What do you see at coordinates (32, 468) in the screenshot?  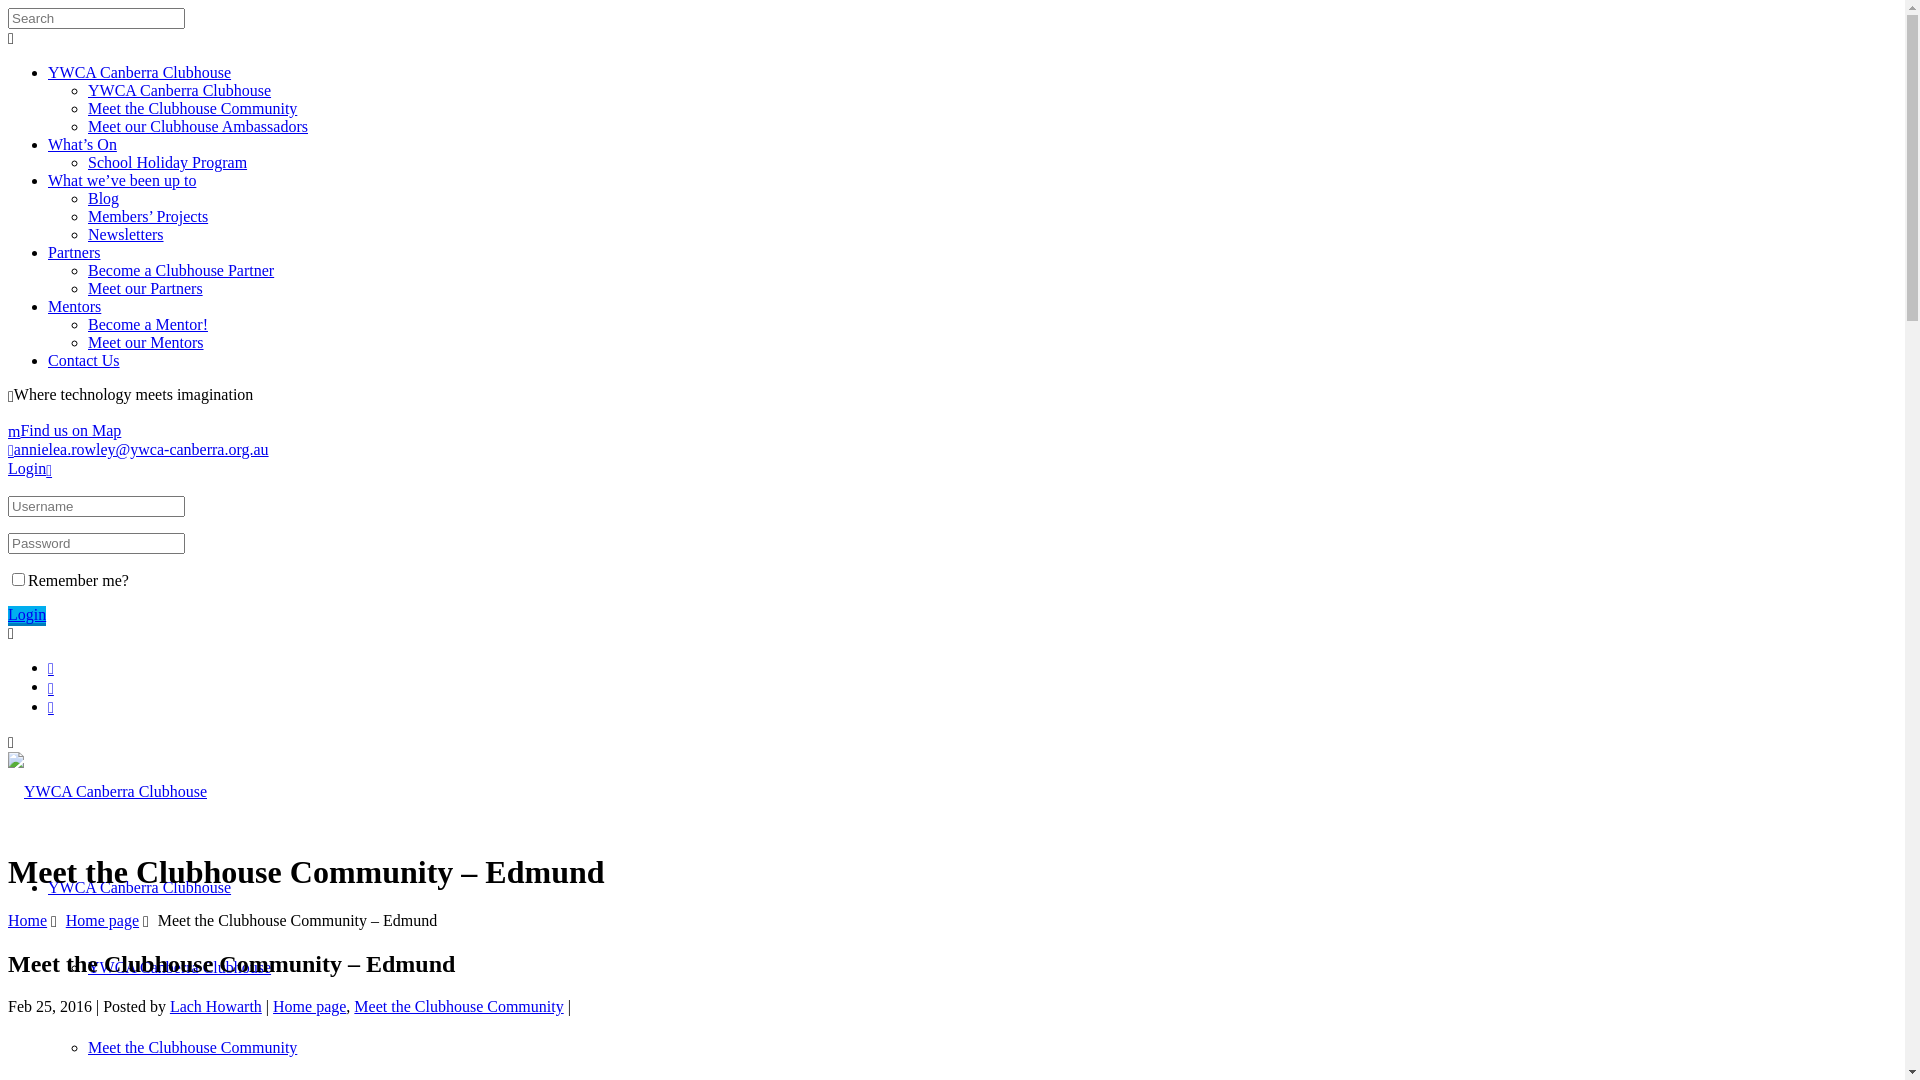 I see `Login` at bounding box center [32, 468].